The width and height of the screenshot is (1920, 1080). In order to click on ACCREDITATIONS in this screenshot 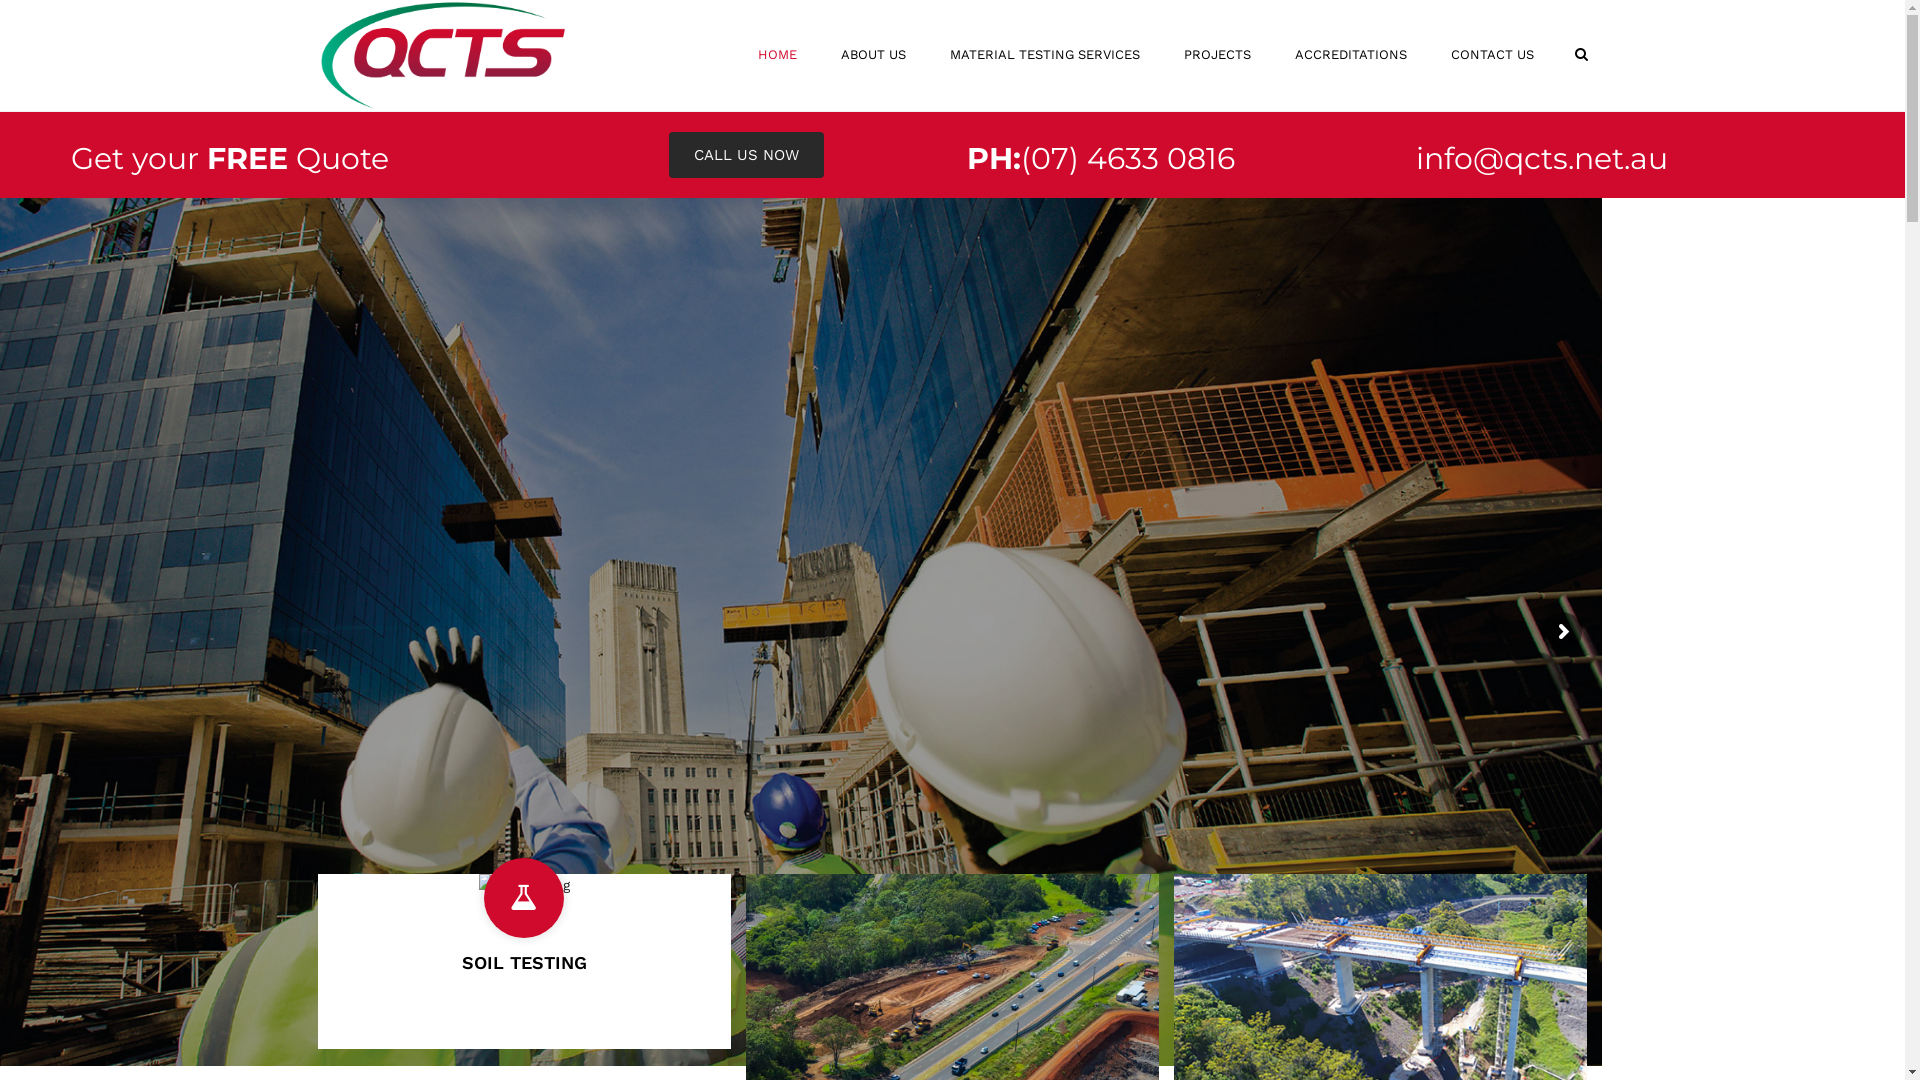, I will do `click(1350, 55)`.